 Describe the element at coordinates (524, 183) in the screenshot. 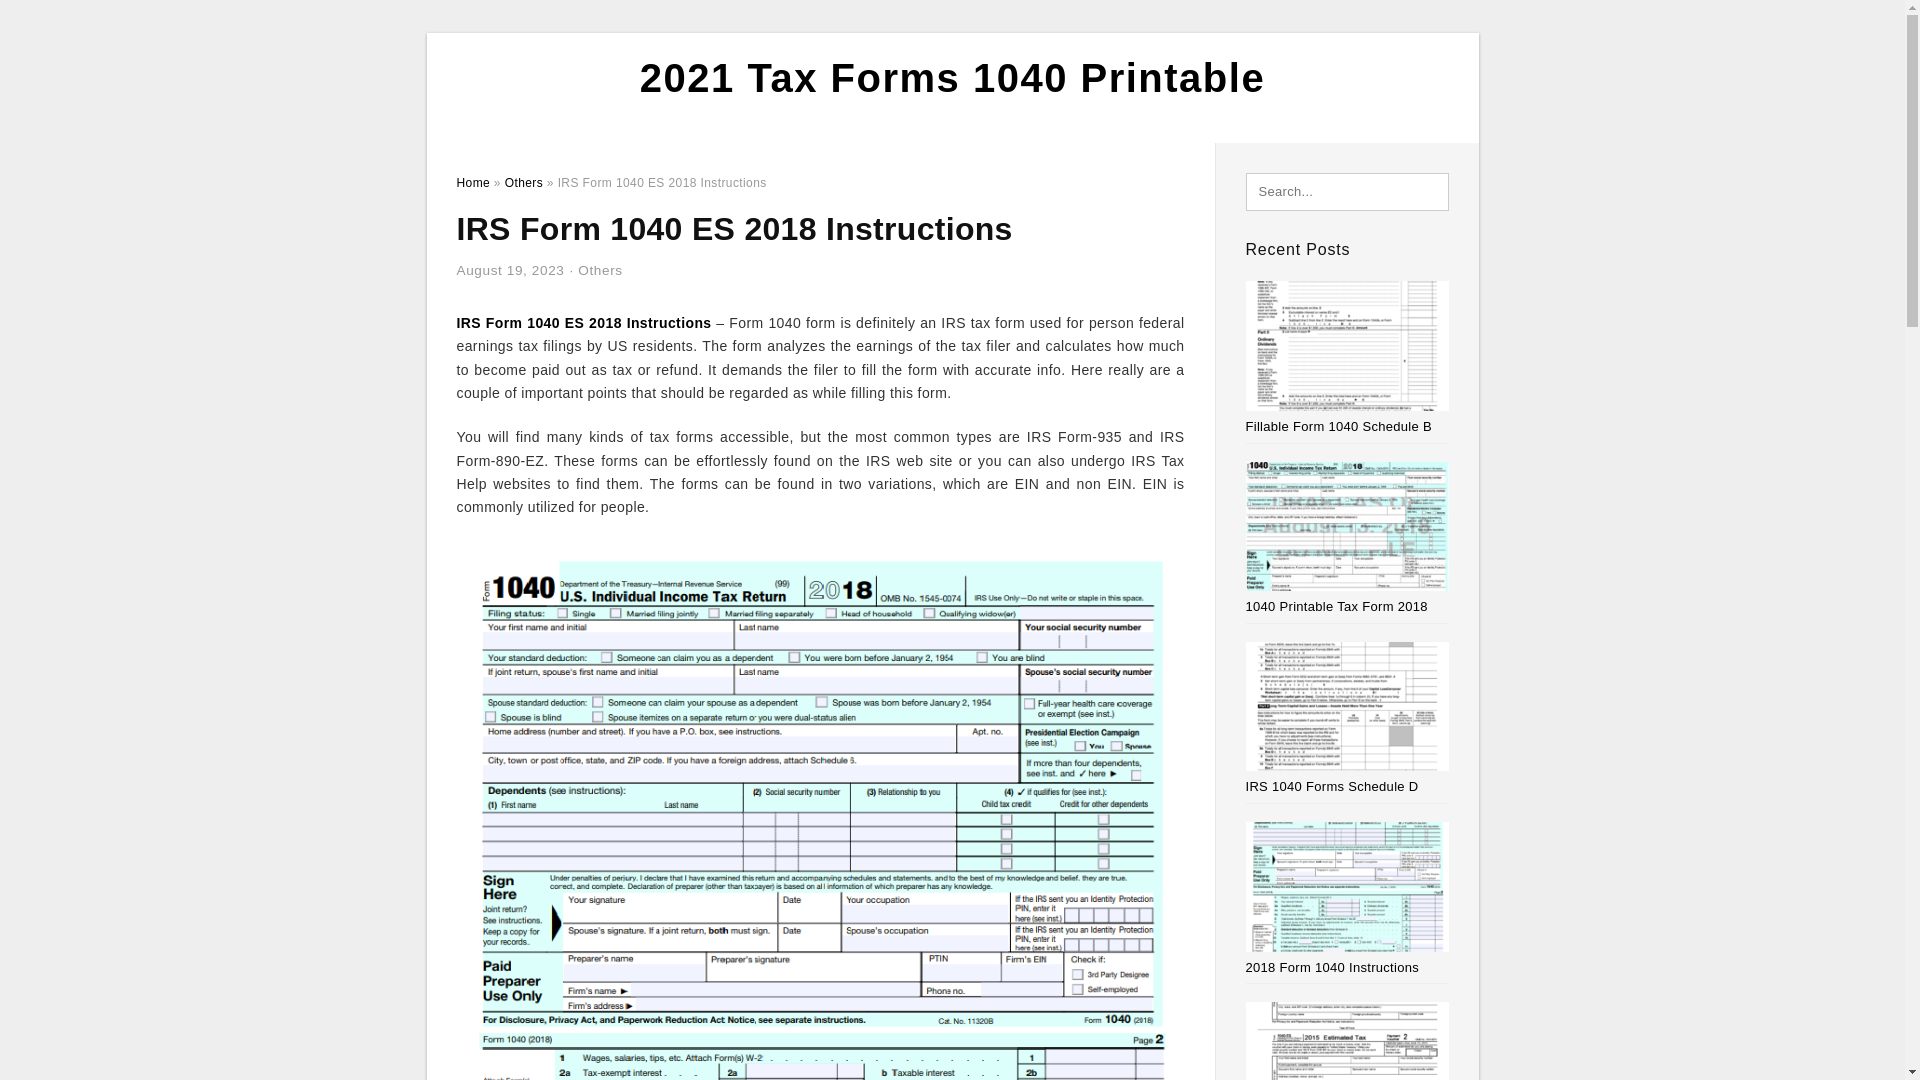

I see `Others` at that location.